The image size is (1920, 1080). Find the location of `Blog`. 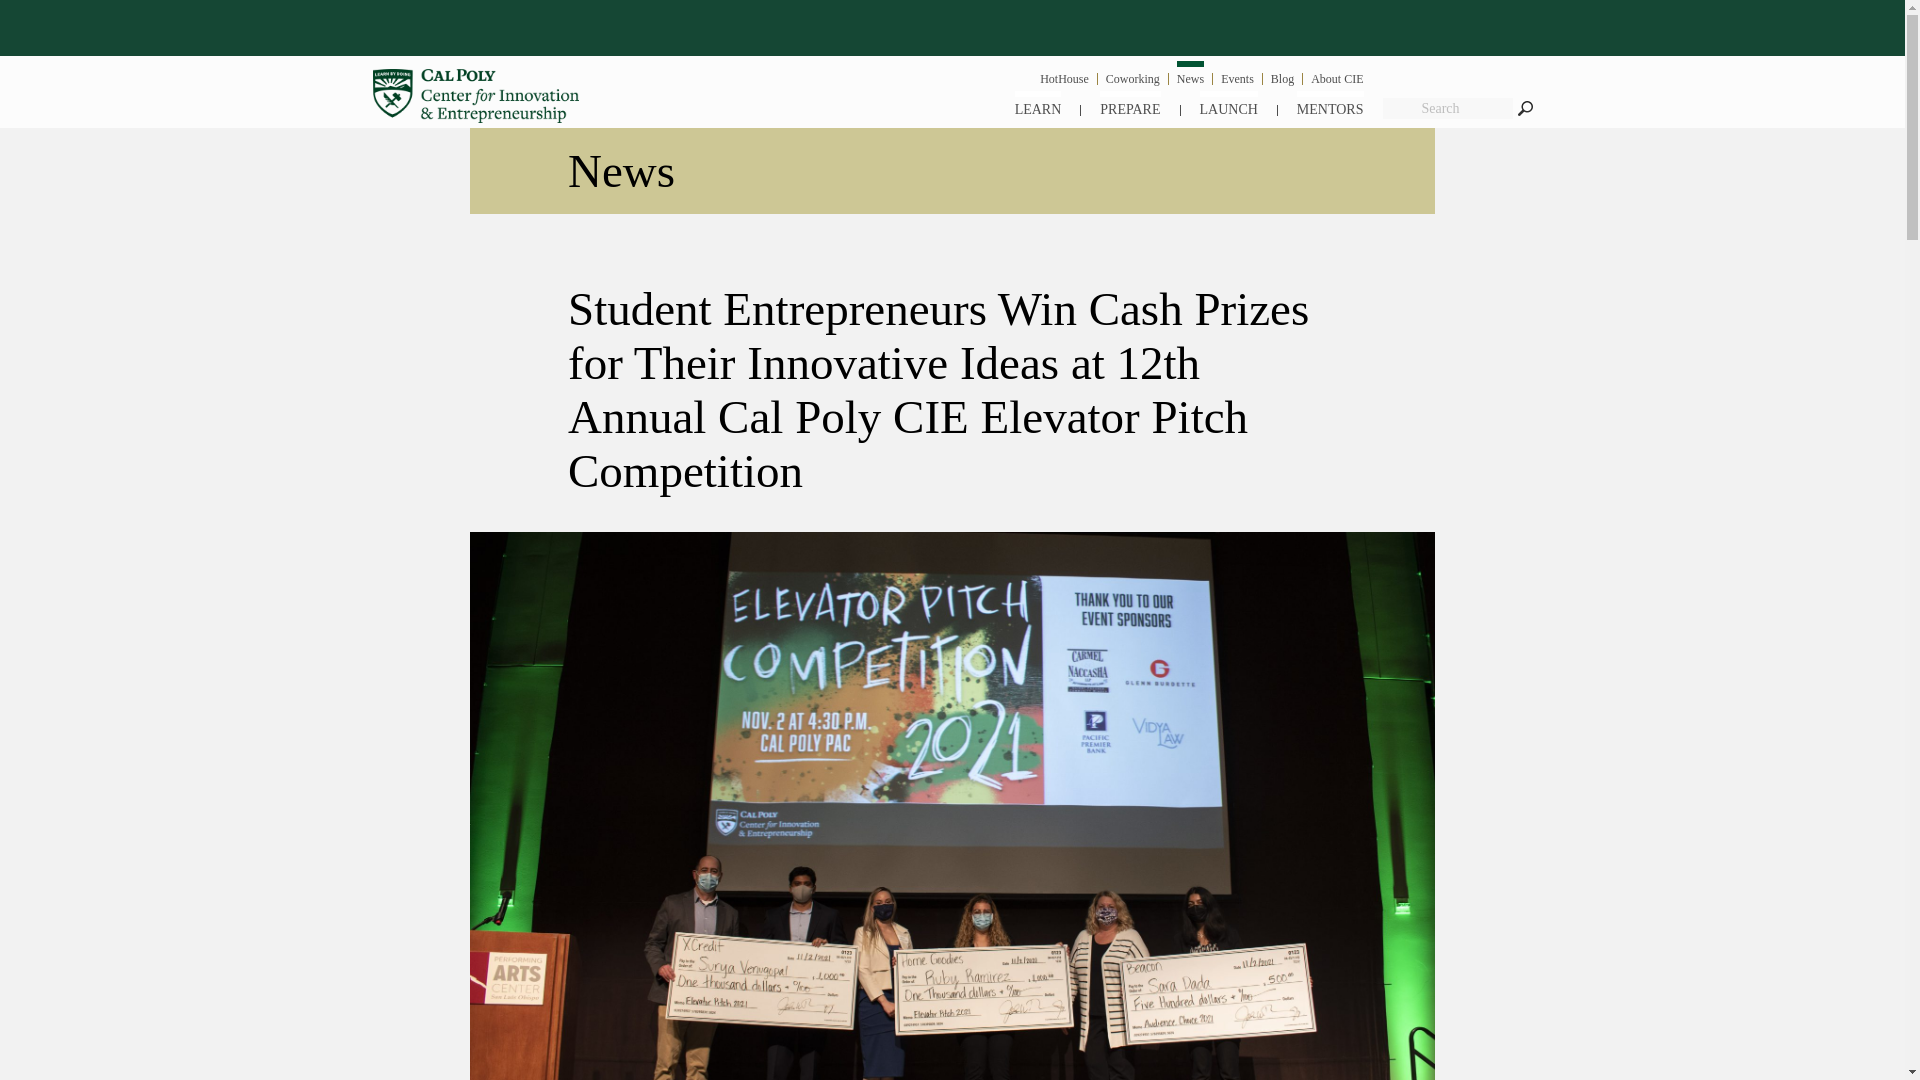

Blog is located at coordinates (1282, 76).